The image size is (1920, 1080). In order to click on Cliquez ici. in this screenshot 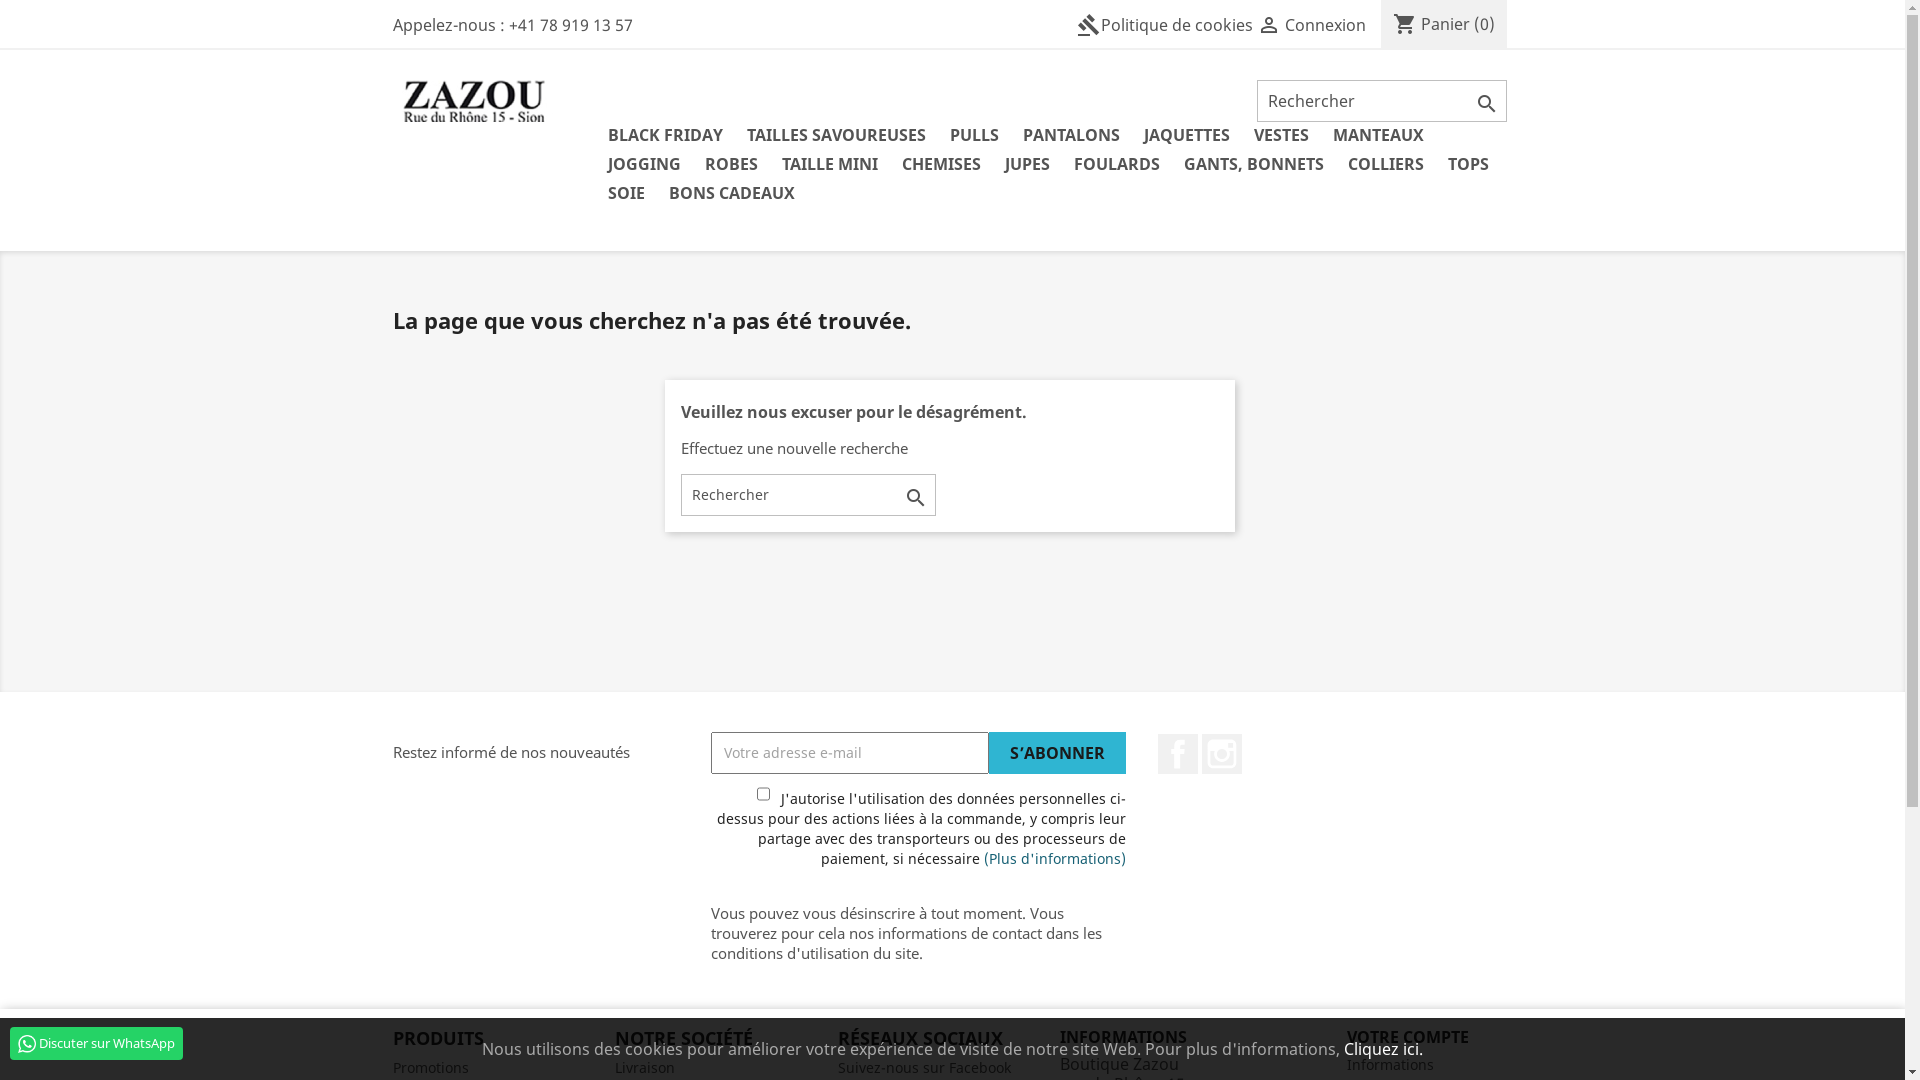, I will do `click(1384, 1049)`.